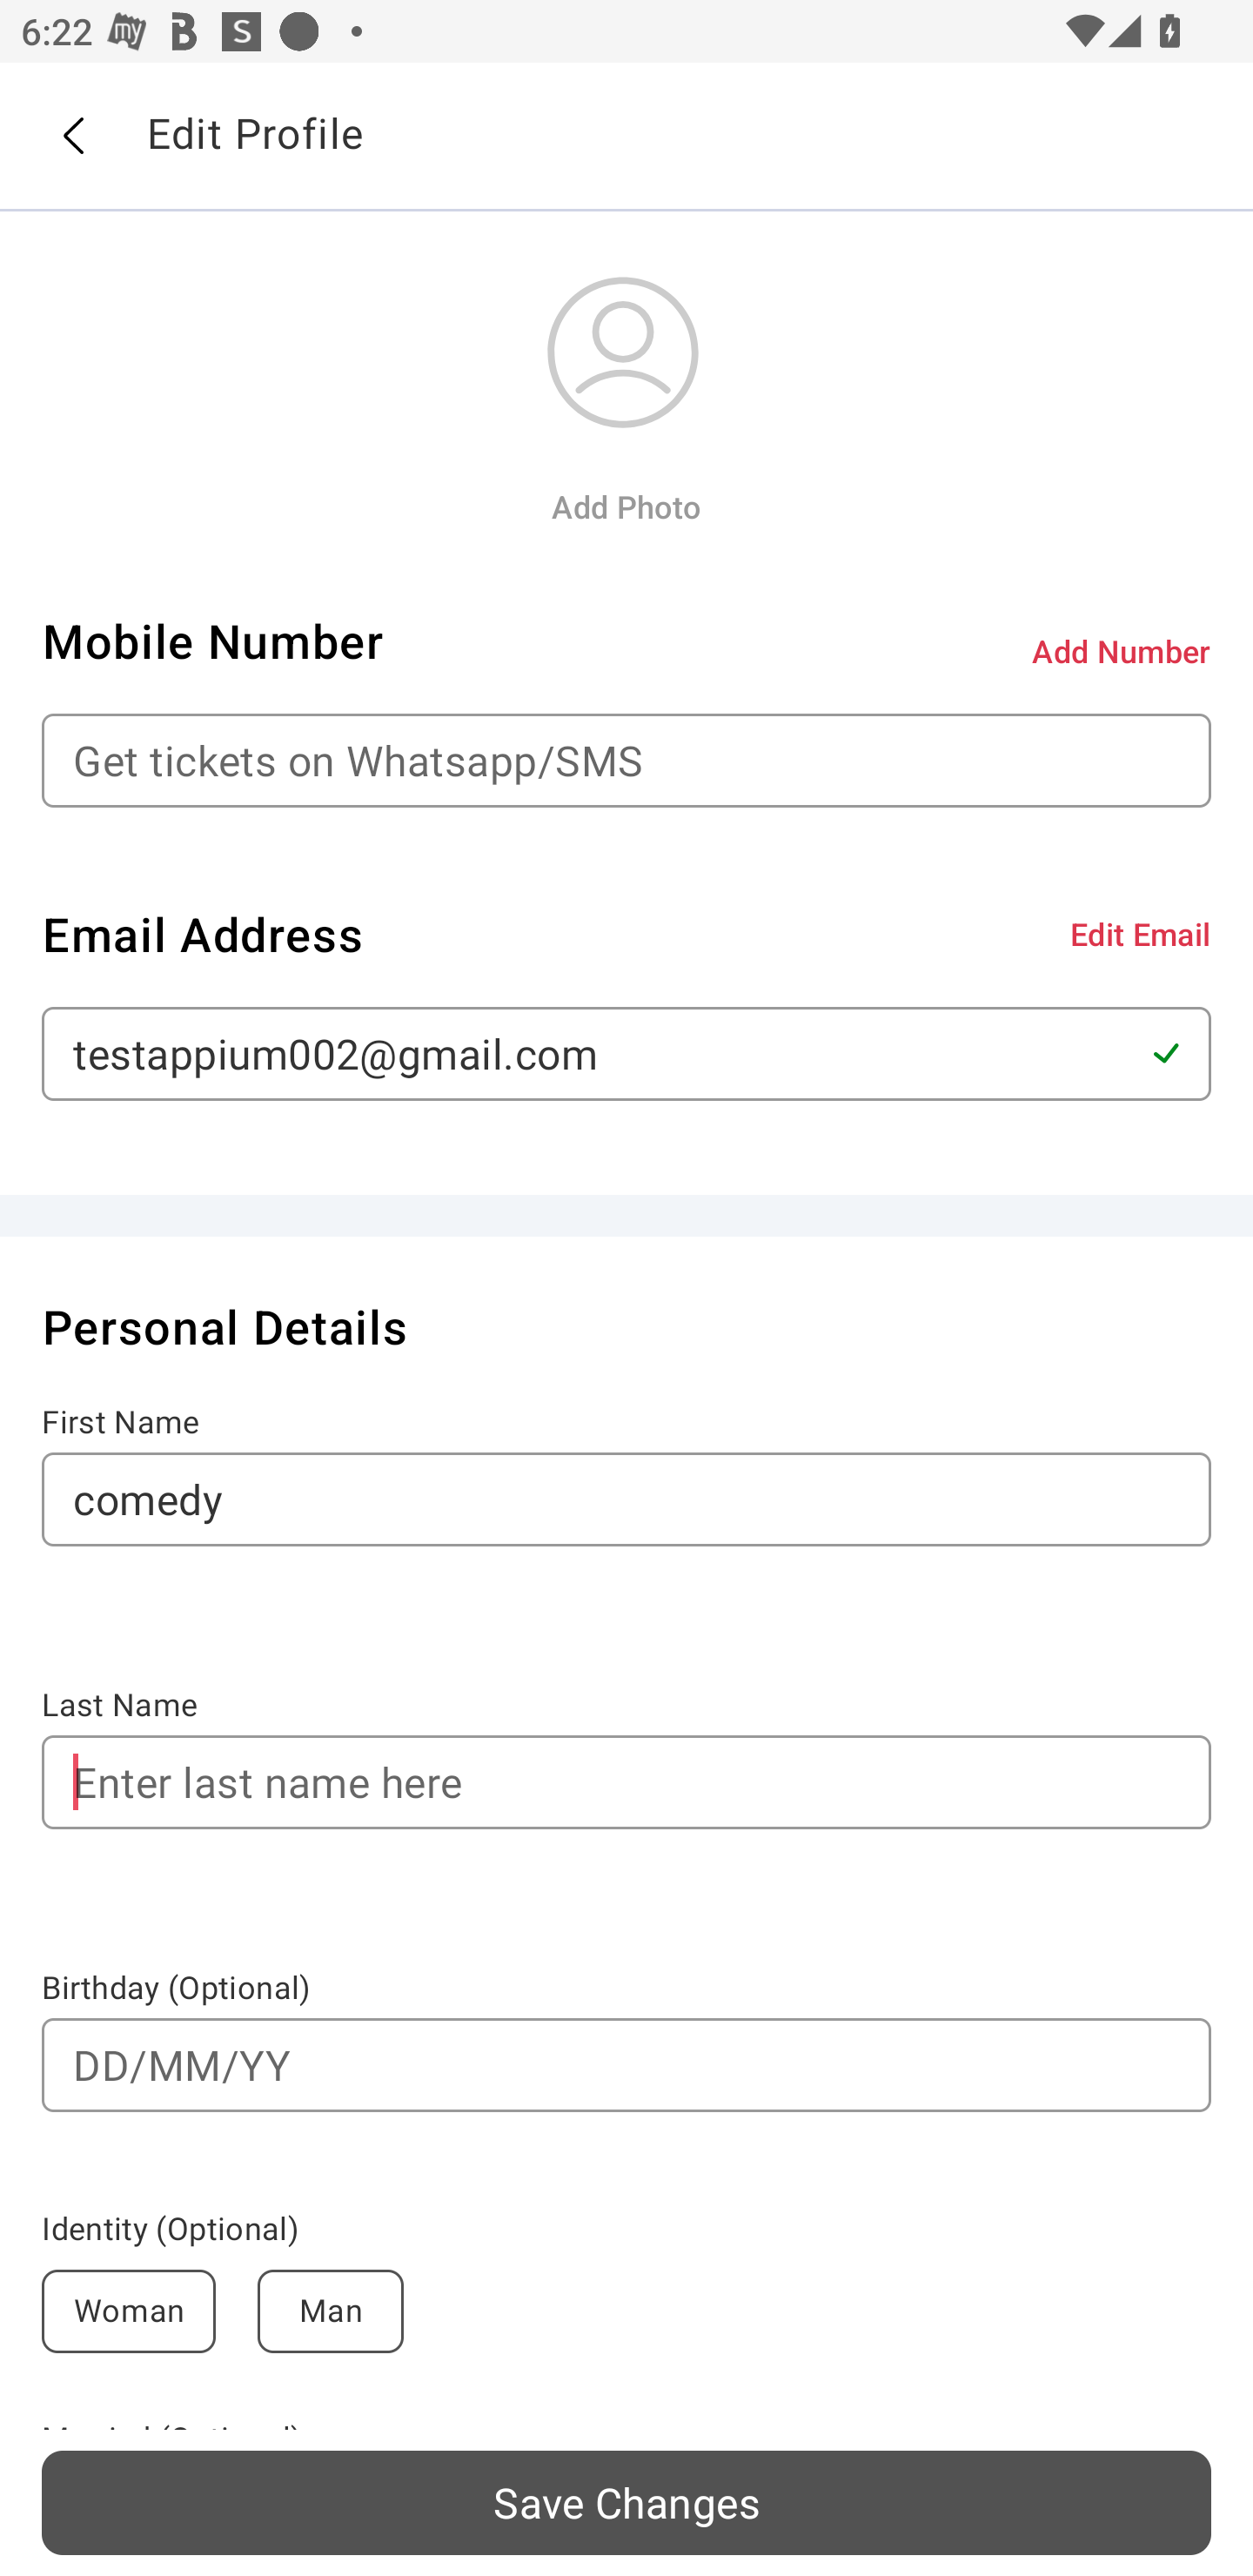 Image resolution: width=1253 pixels, height=2576 pixels. I want to click on testappium002@gmail.com, so click(626, 1053).